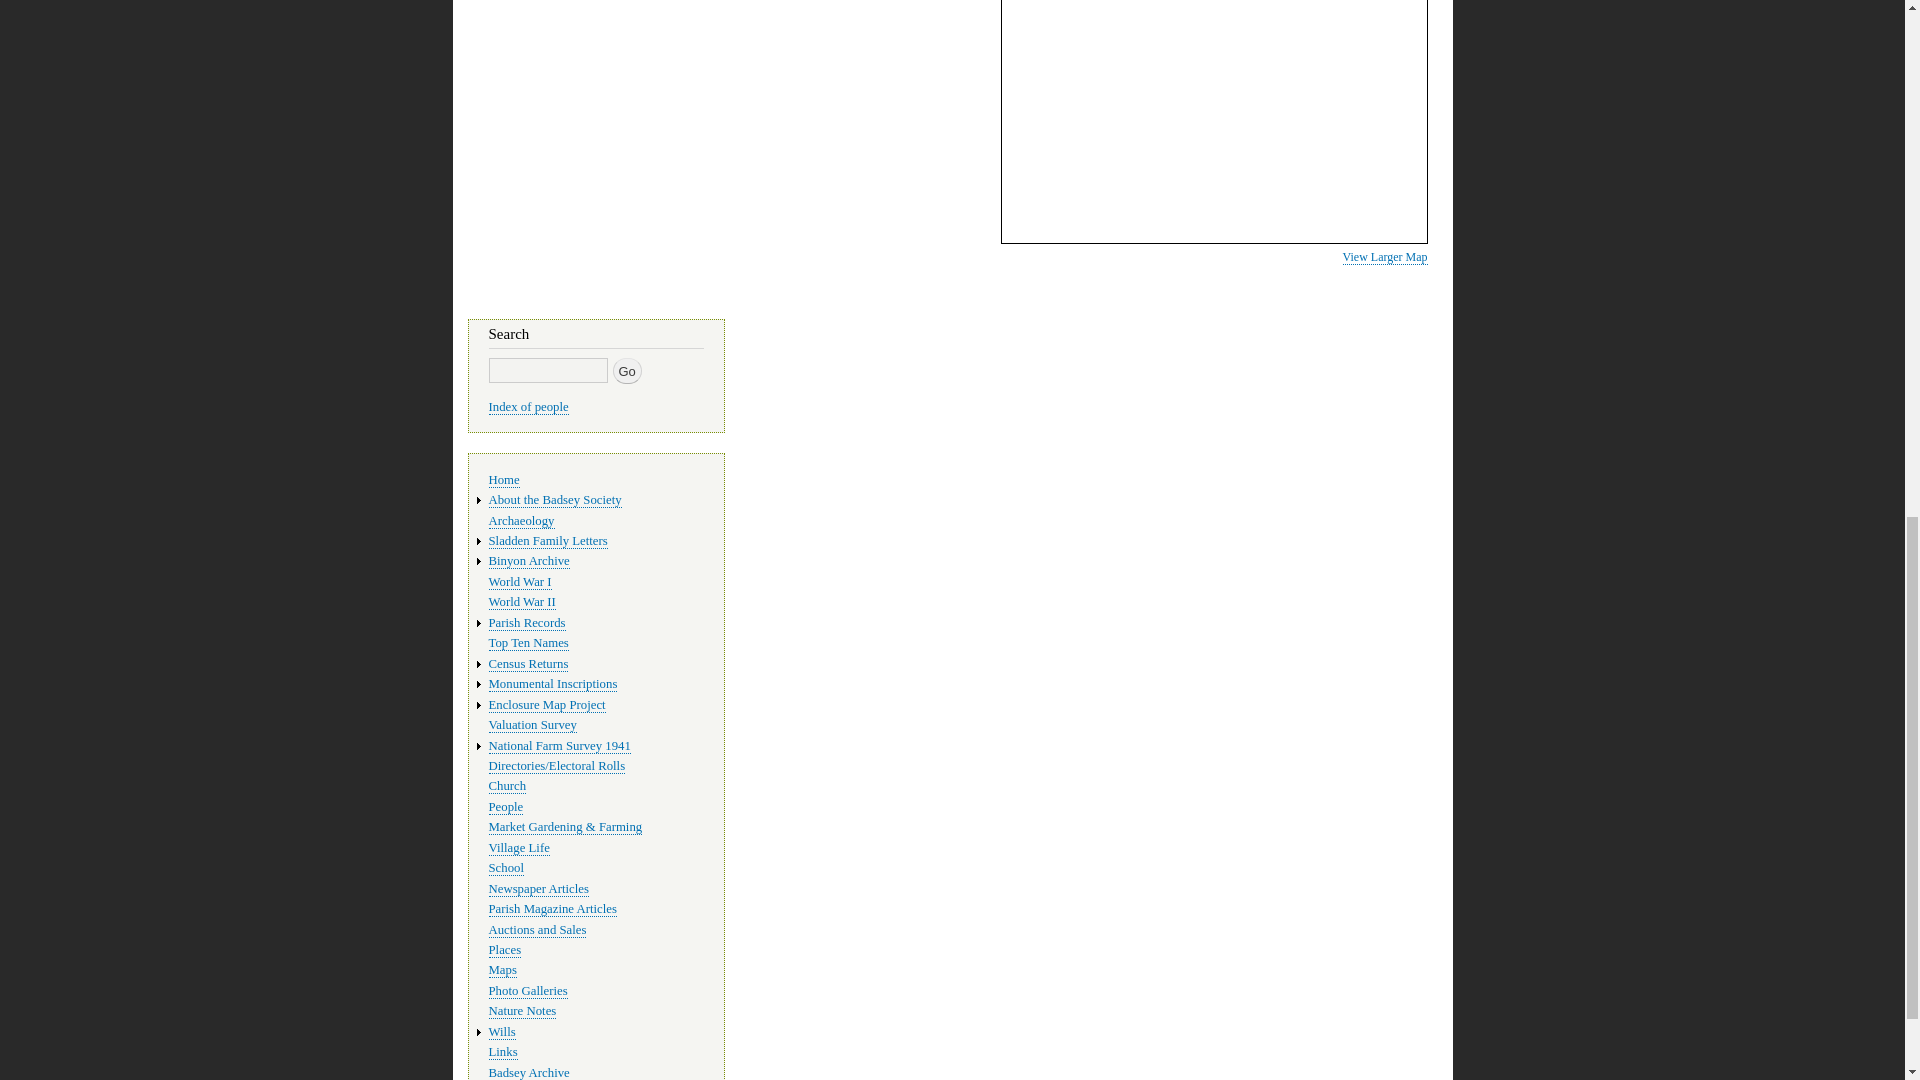  What do you see at coordinates (506, 786) in the screenshot?
I see `Church` at bounding box center [506, 786].